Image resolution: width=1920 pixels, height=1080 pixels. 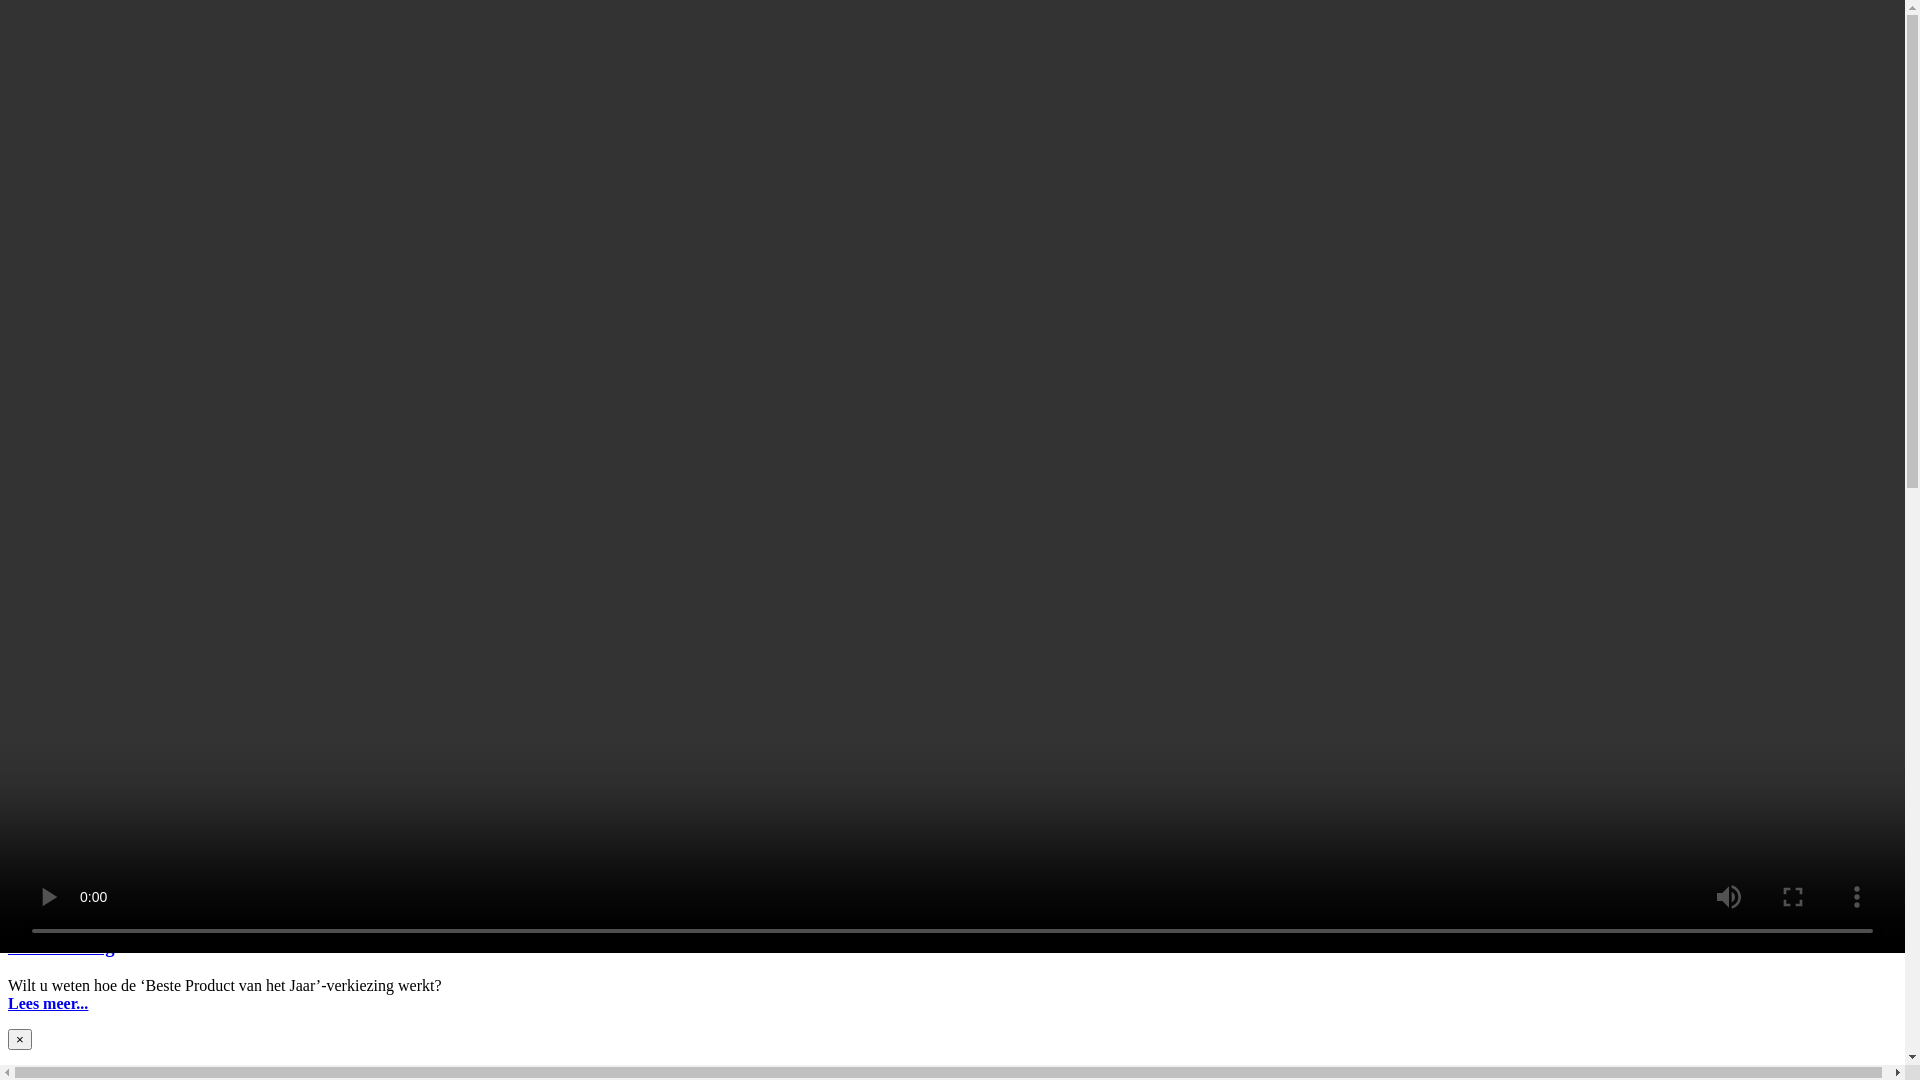 What do you see at coordinates (48, 1004) in the screenshot?
I see `Lees meer...` at bounding box center [48, 1004].